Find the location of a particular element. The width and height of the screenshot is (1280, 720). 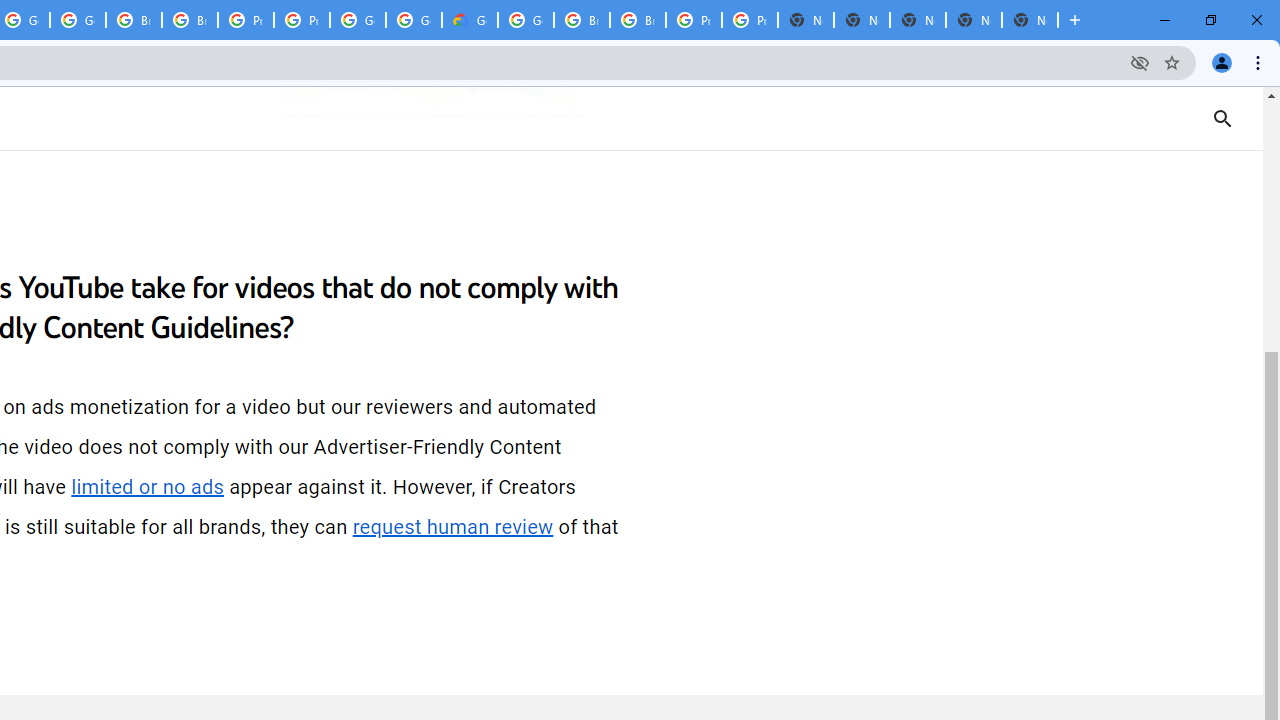

Google Cloud Estimate Summary is located at coordinates (469, 20).